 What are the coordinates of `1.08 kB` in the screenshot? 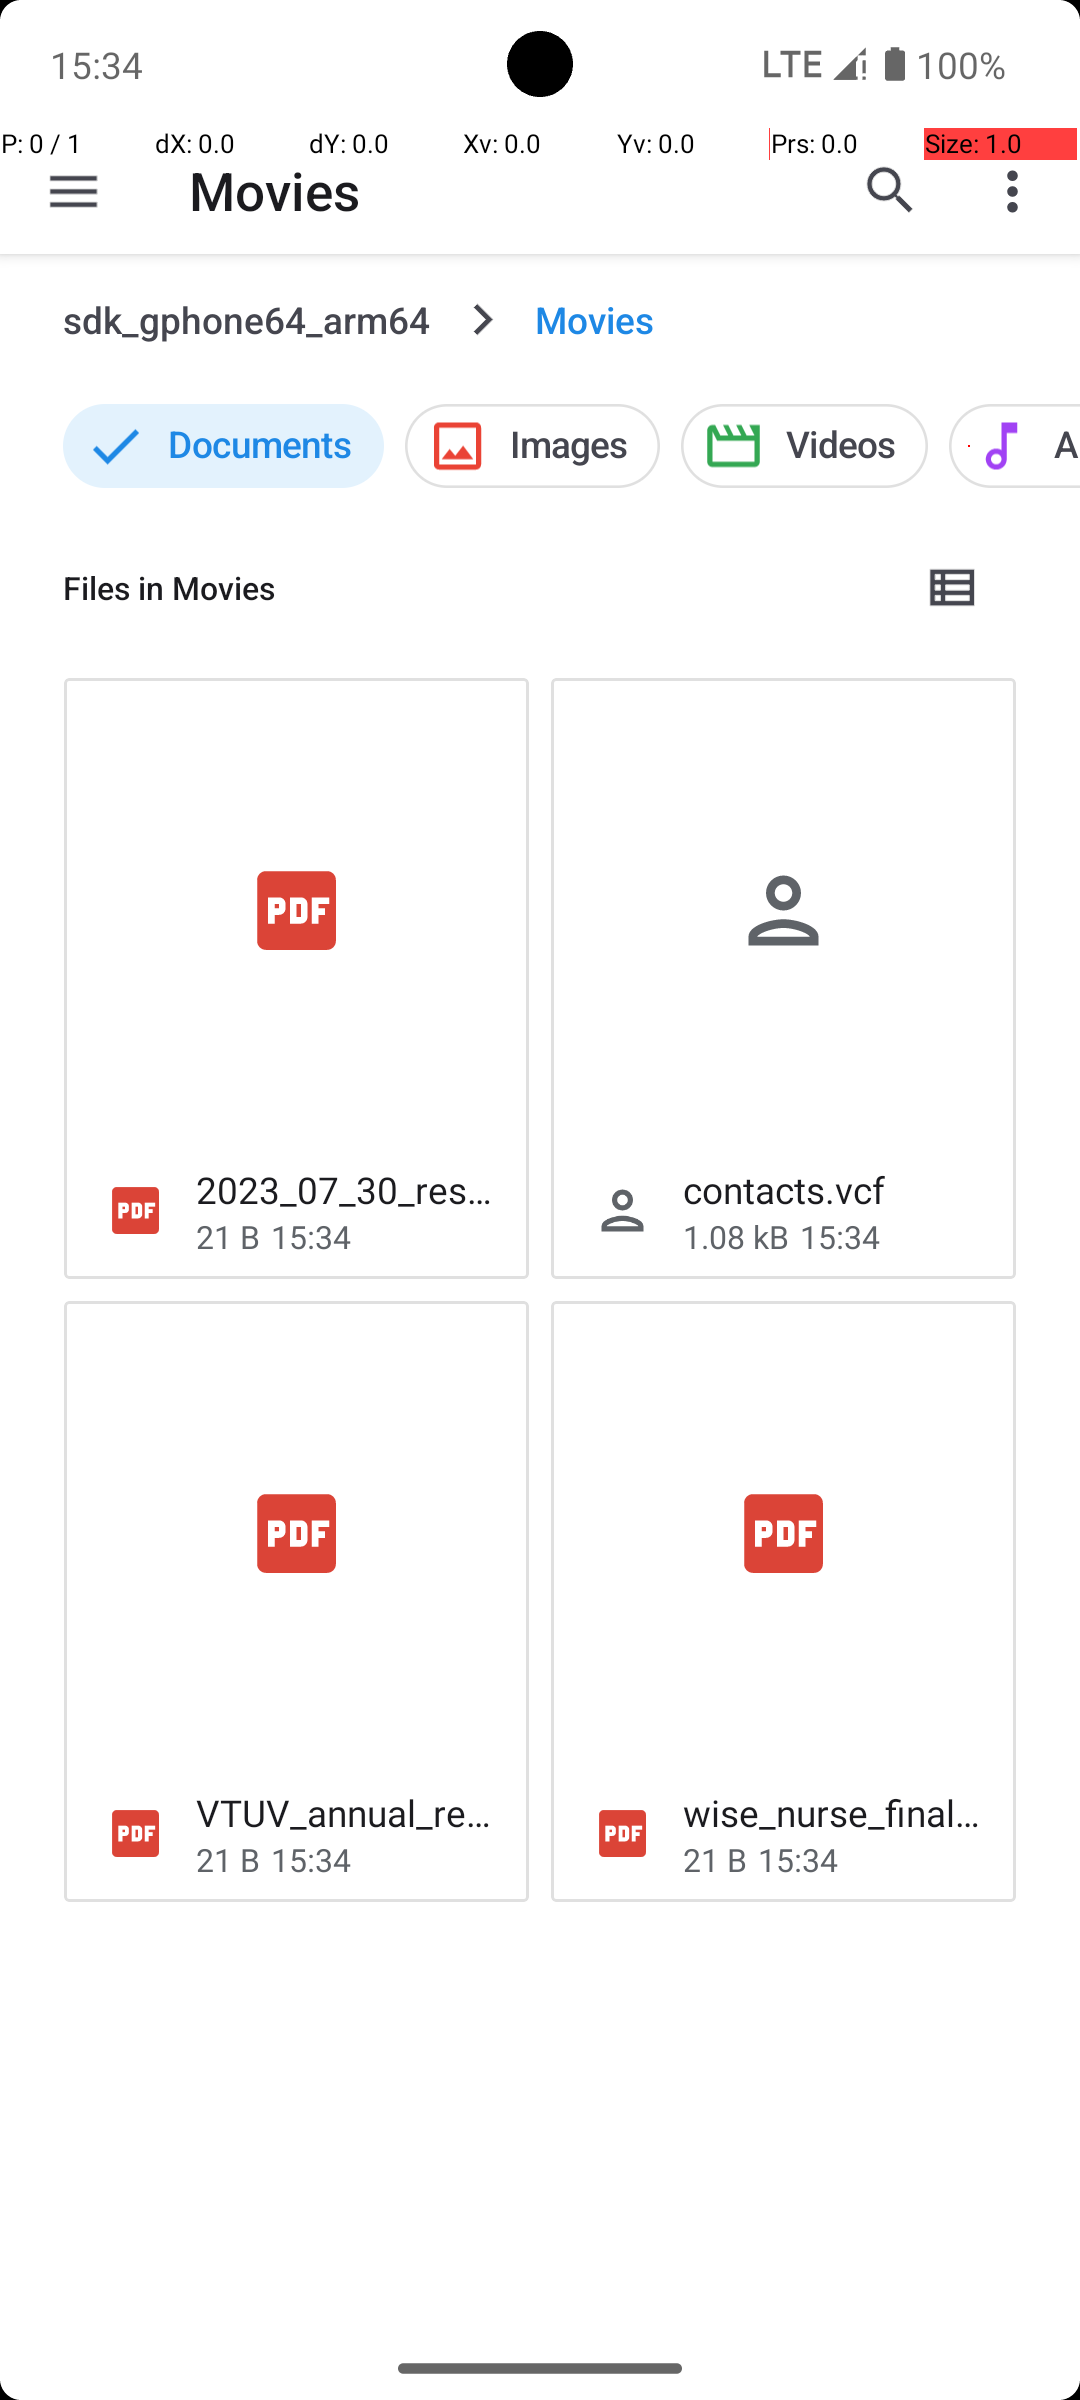 It's located at (736, 1236).